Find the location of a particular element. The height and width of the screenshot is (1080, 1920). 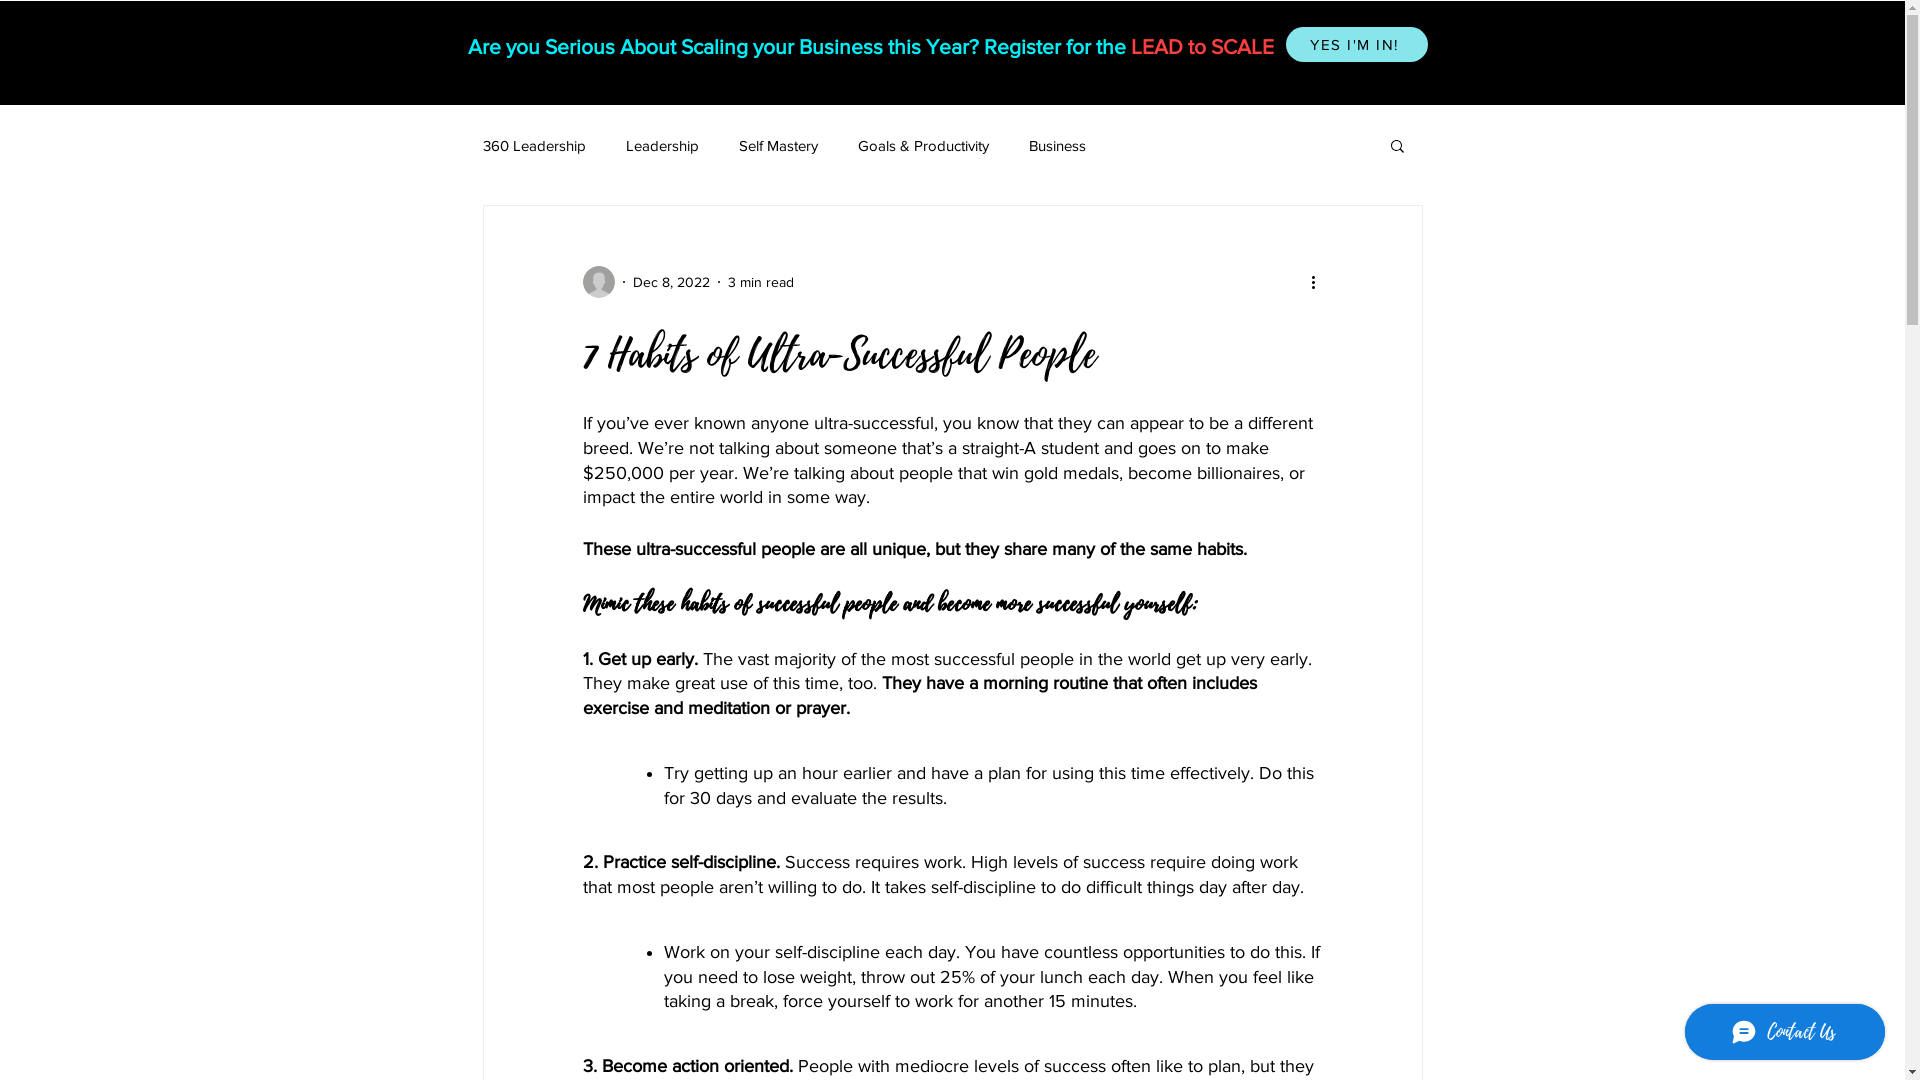

Business is located at coordinates (1056, 144).